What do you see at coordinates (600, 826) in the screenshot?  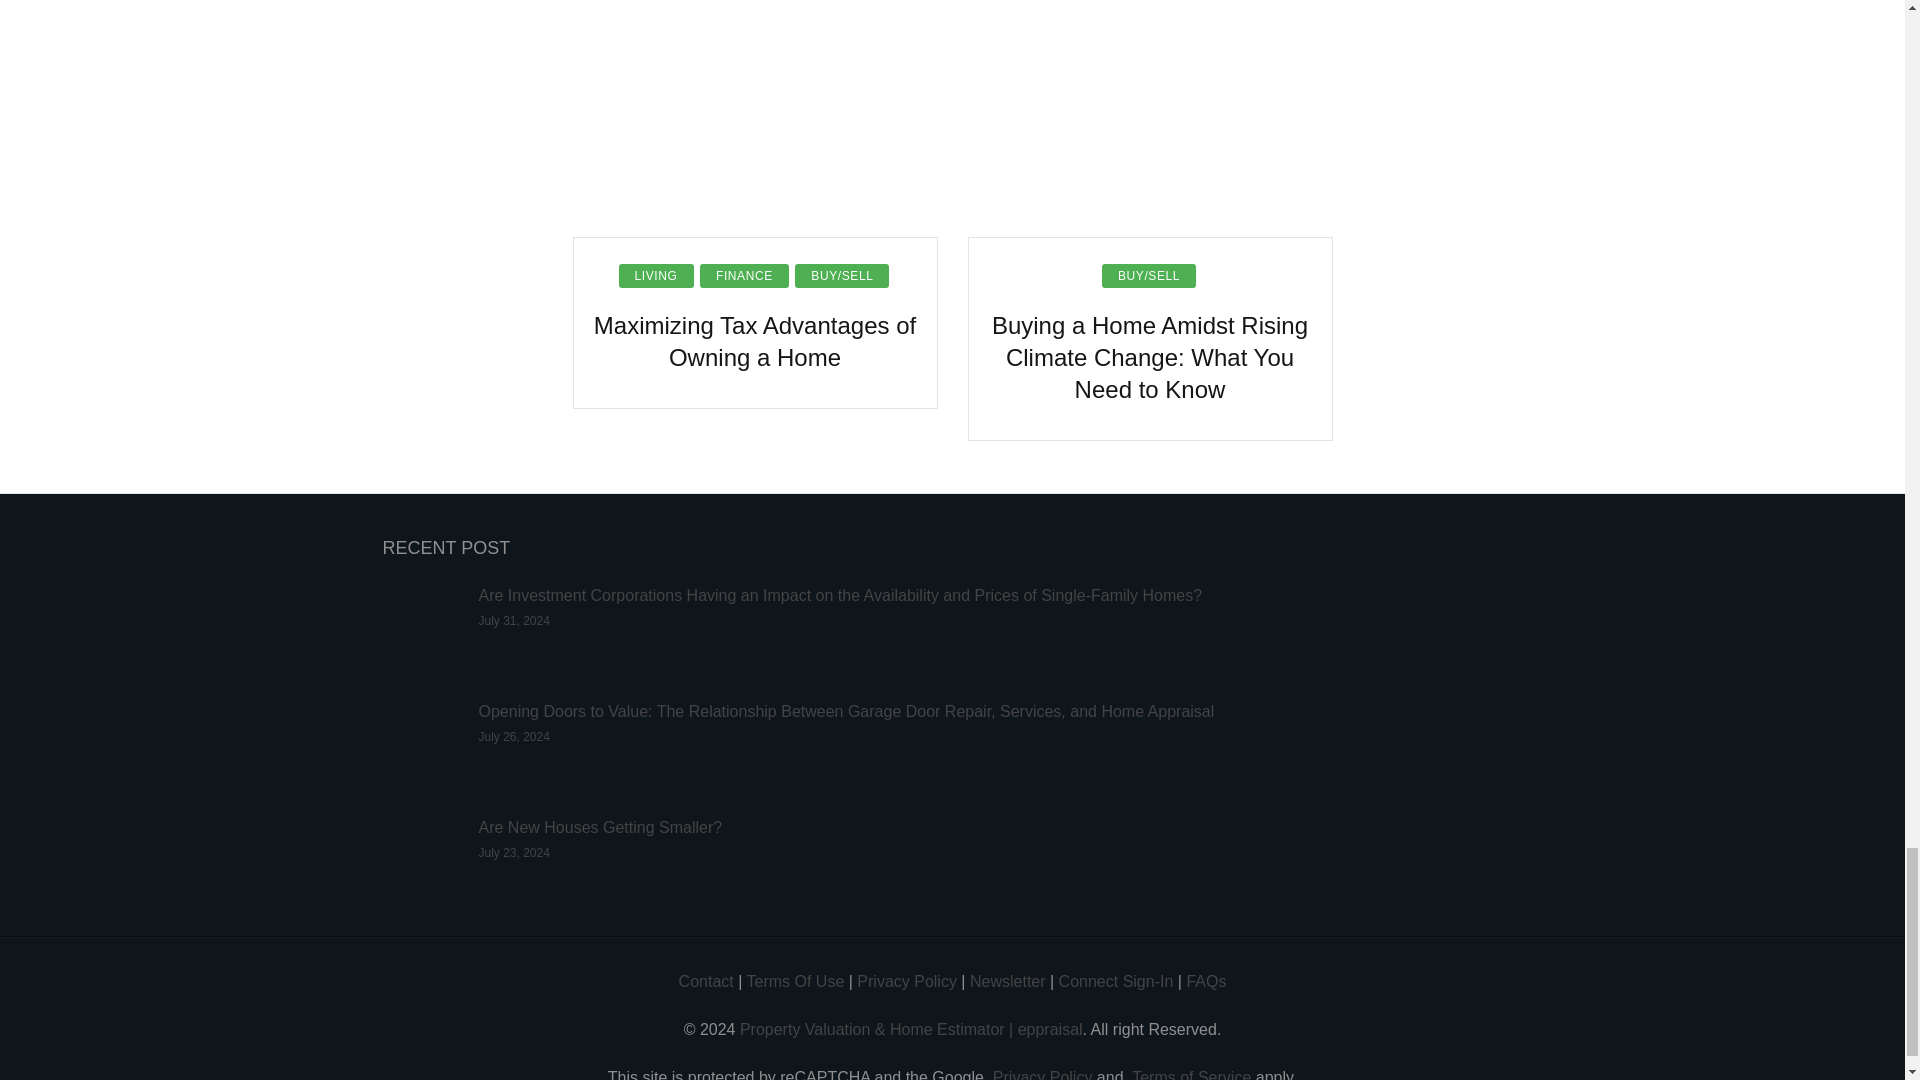 I see `Are New Houses Getting Smaller?` at bounding box center [600, 826].